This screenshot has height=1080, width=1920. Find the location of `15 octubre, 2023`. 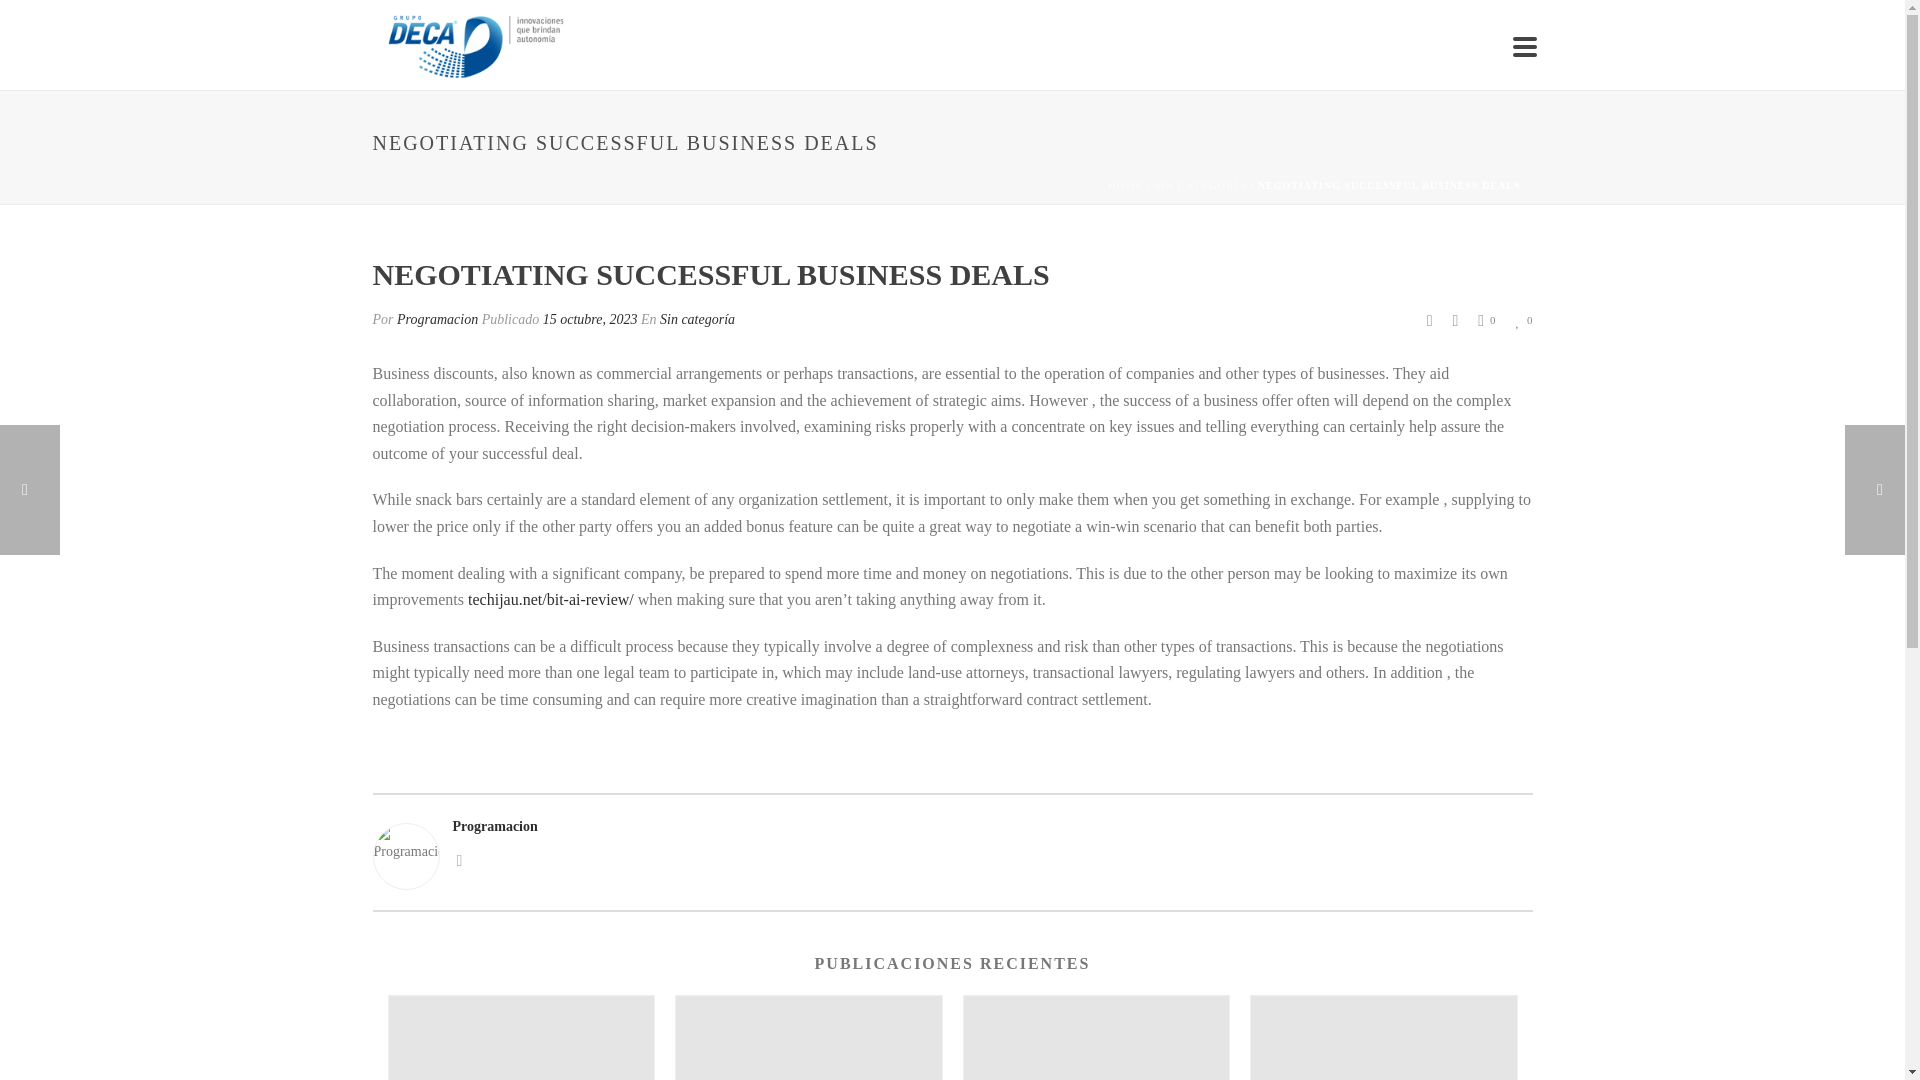

15 octubre, 2023 is located at coordinates (590, 320).